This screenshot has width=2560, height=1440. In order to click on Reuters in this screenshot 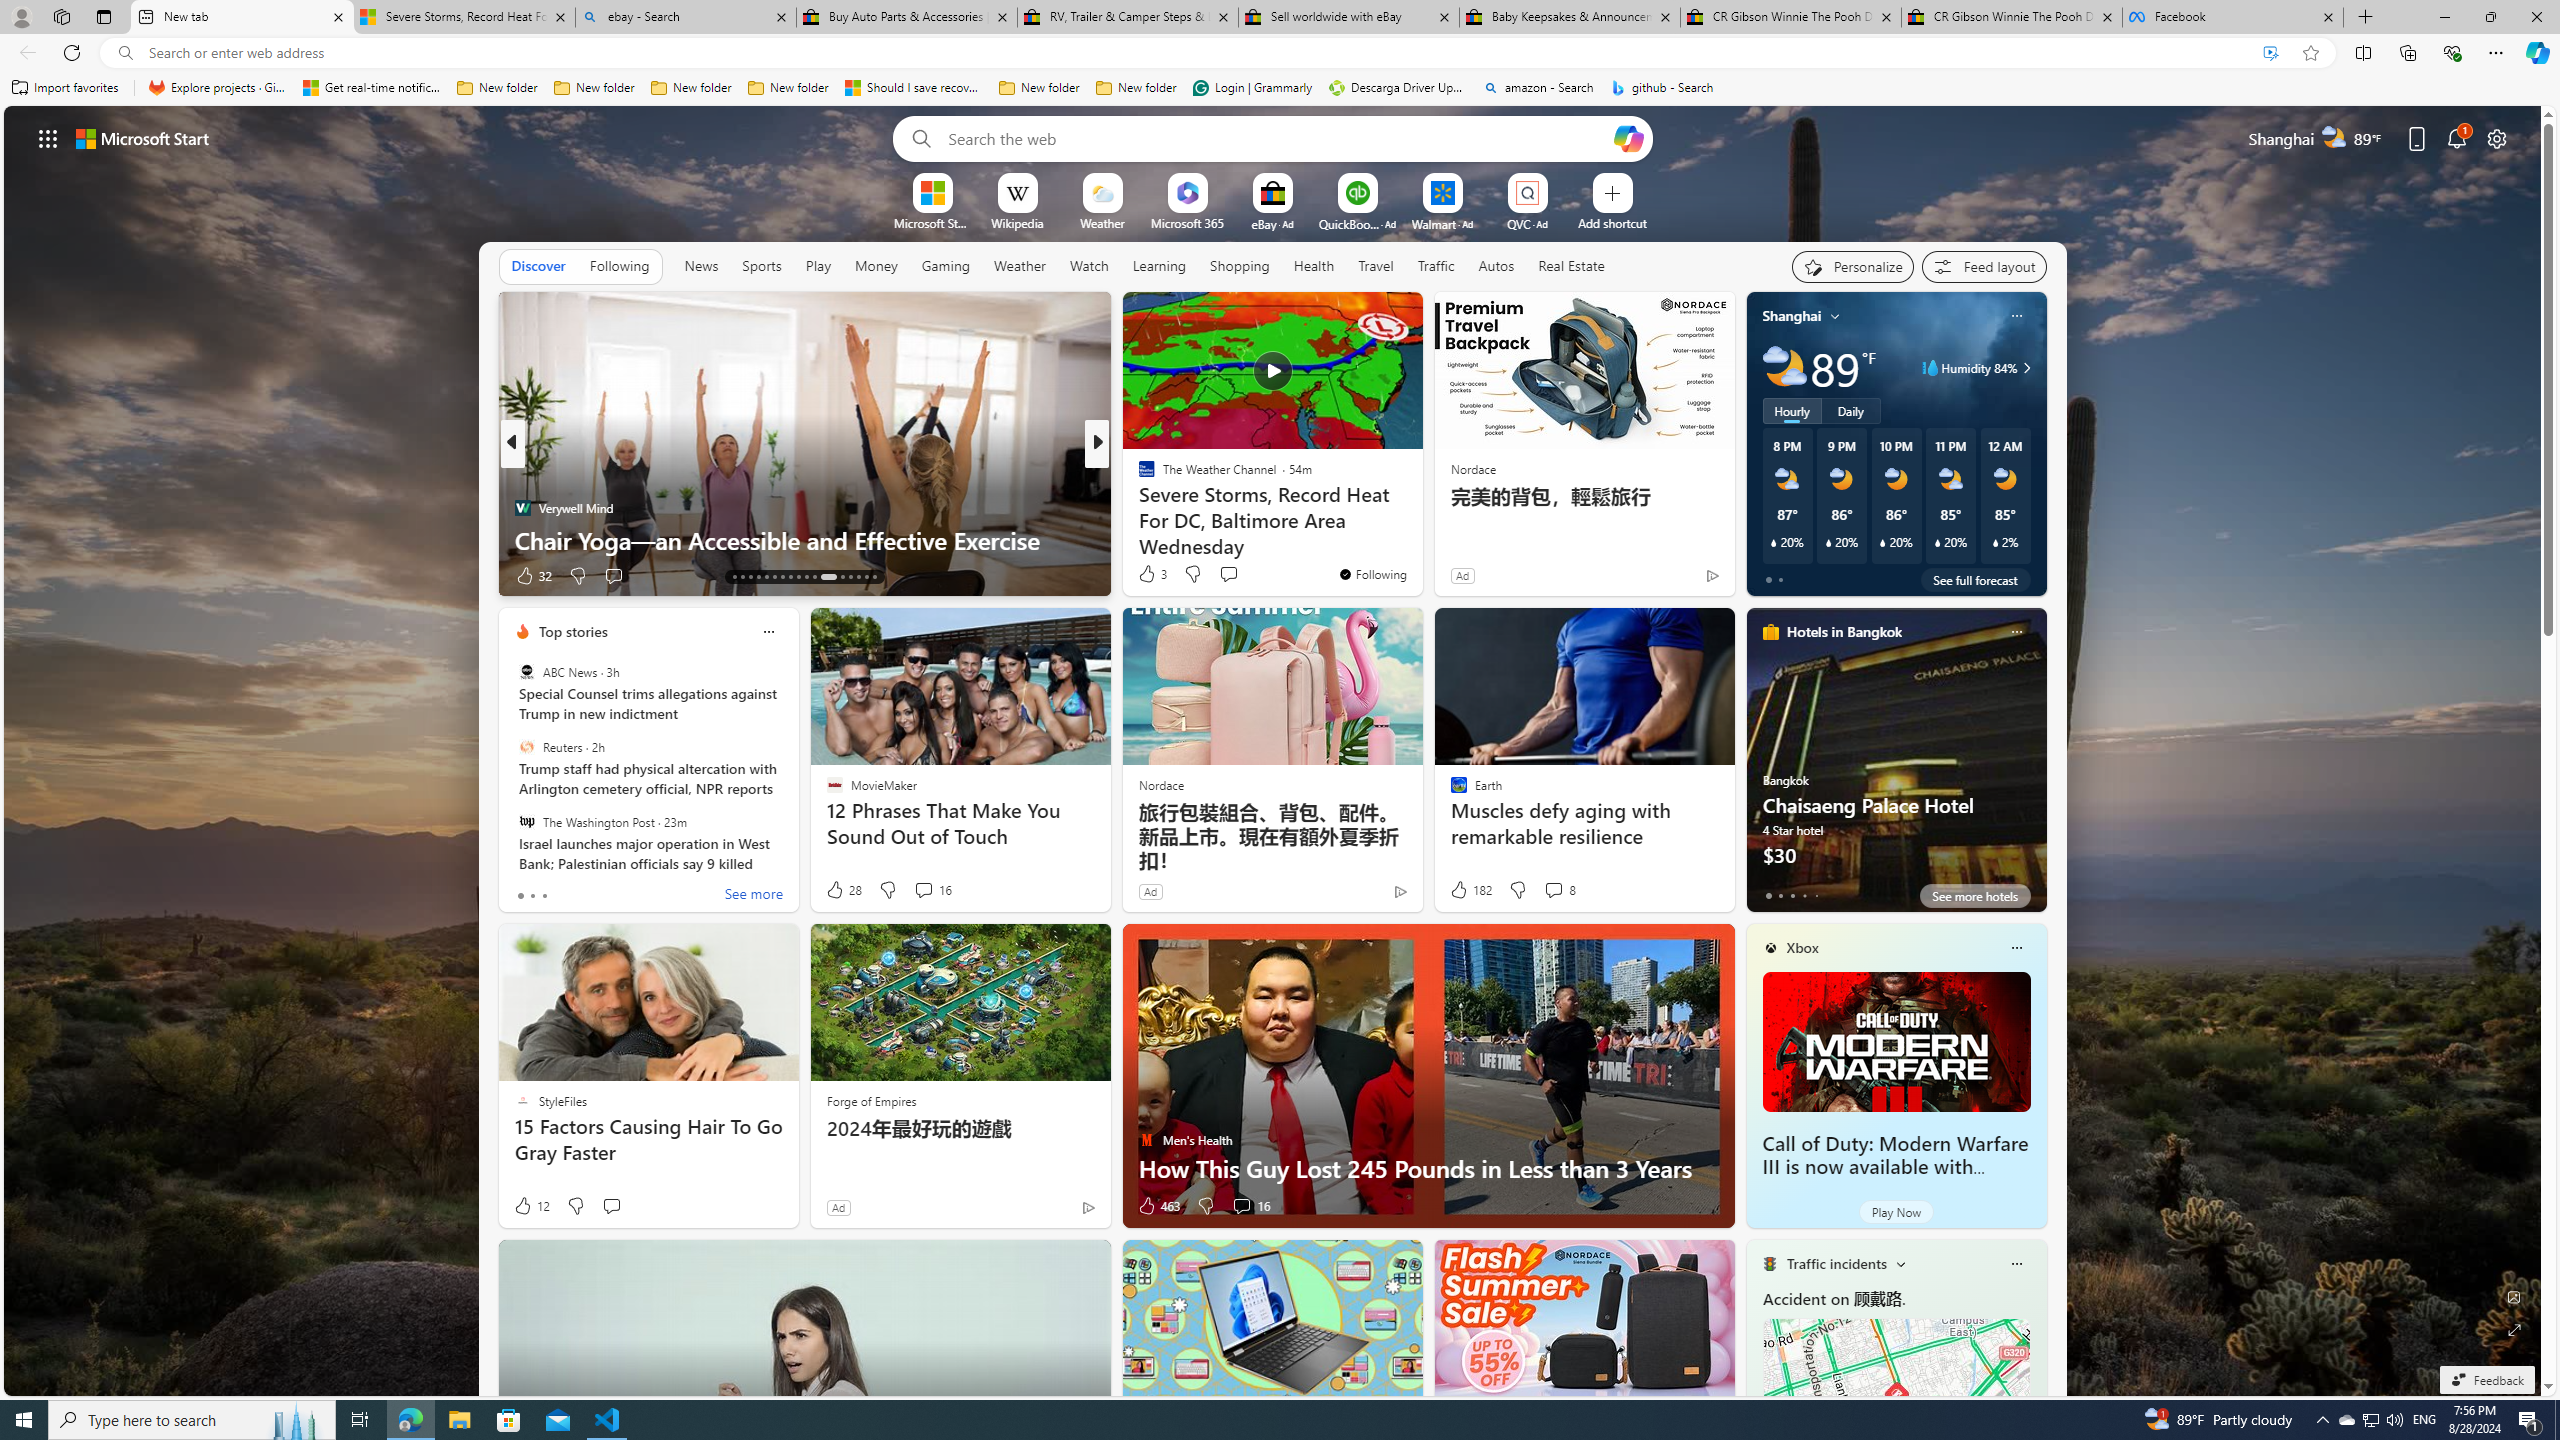, I will do `click(526, 747)`.